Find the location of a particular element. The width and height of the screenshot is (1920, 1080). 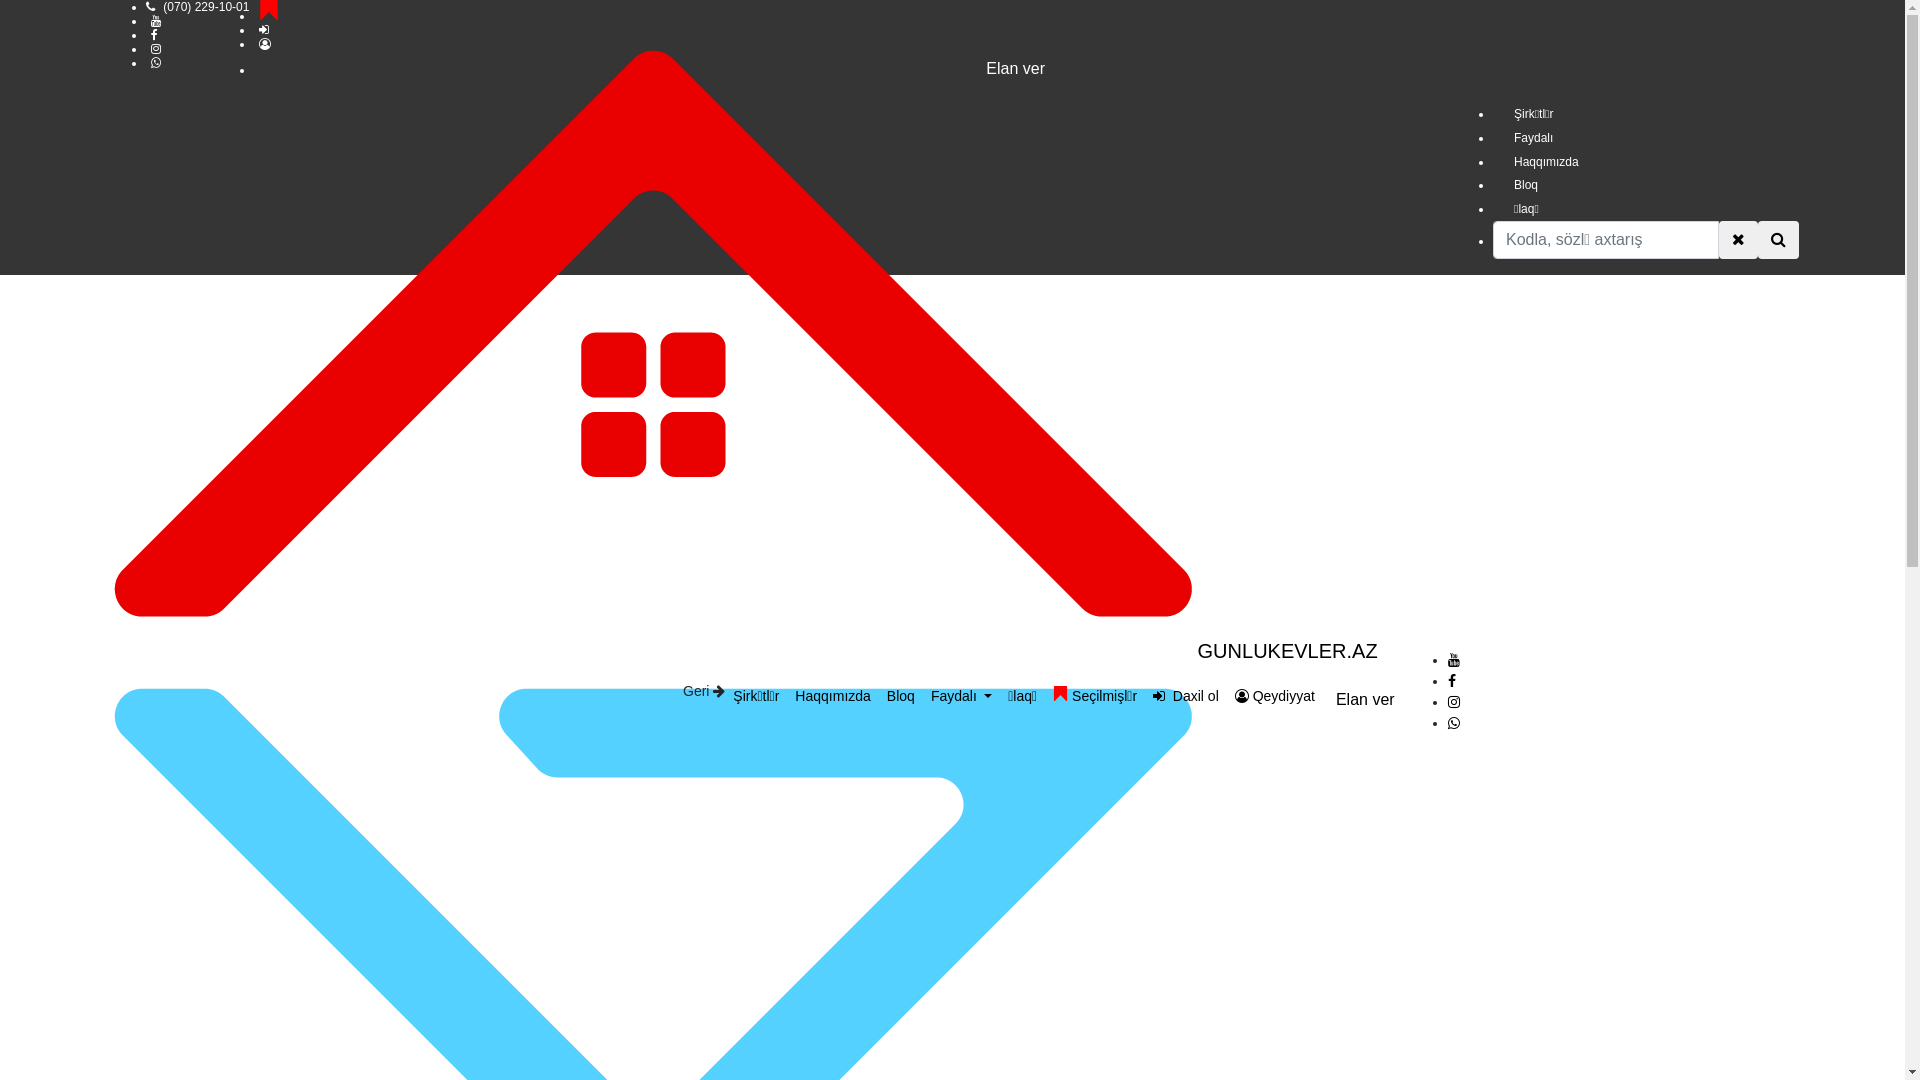

Previous is located at coordinates (852, 230).